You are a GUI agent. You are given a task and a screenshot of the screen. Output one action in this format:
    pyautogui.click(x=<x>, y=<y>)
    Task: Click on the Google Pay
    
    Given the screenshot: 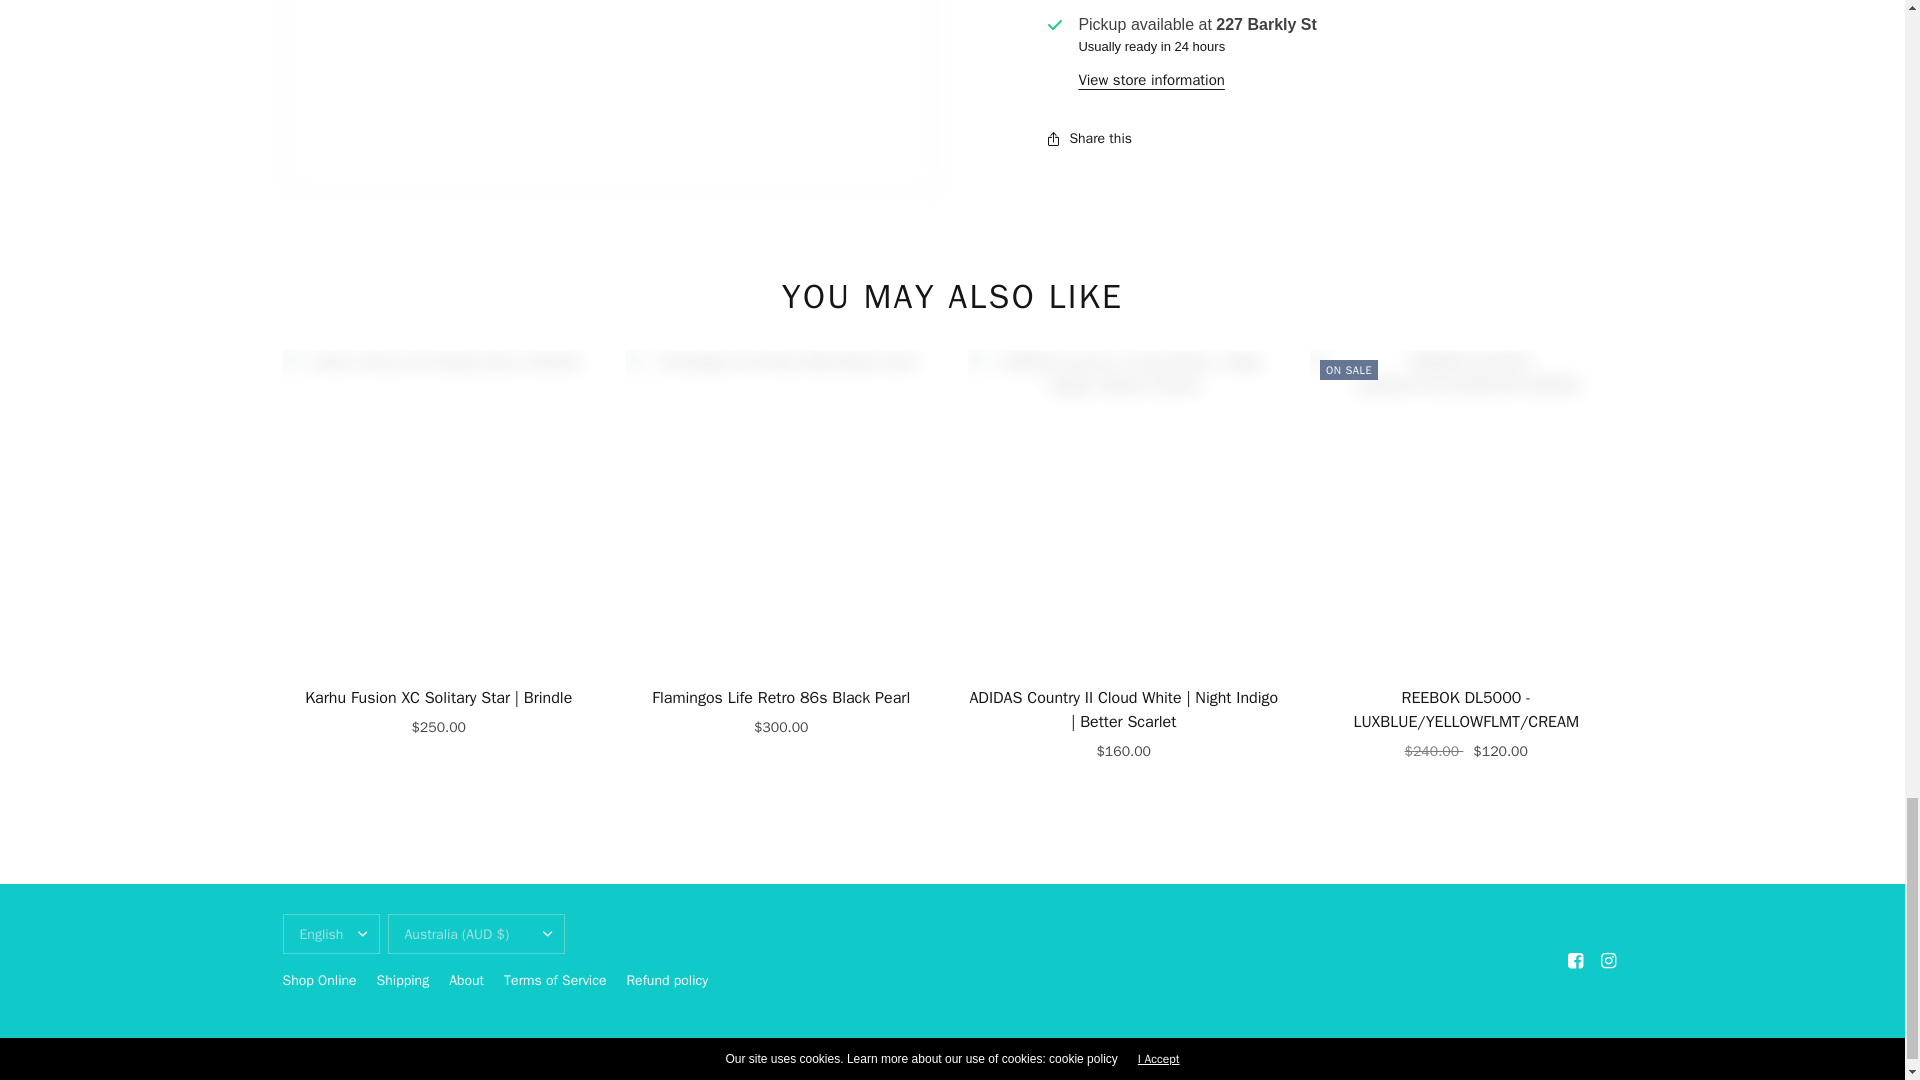 What is the action you would take?
    pyautogui.click(x=1398, y=1048)
    